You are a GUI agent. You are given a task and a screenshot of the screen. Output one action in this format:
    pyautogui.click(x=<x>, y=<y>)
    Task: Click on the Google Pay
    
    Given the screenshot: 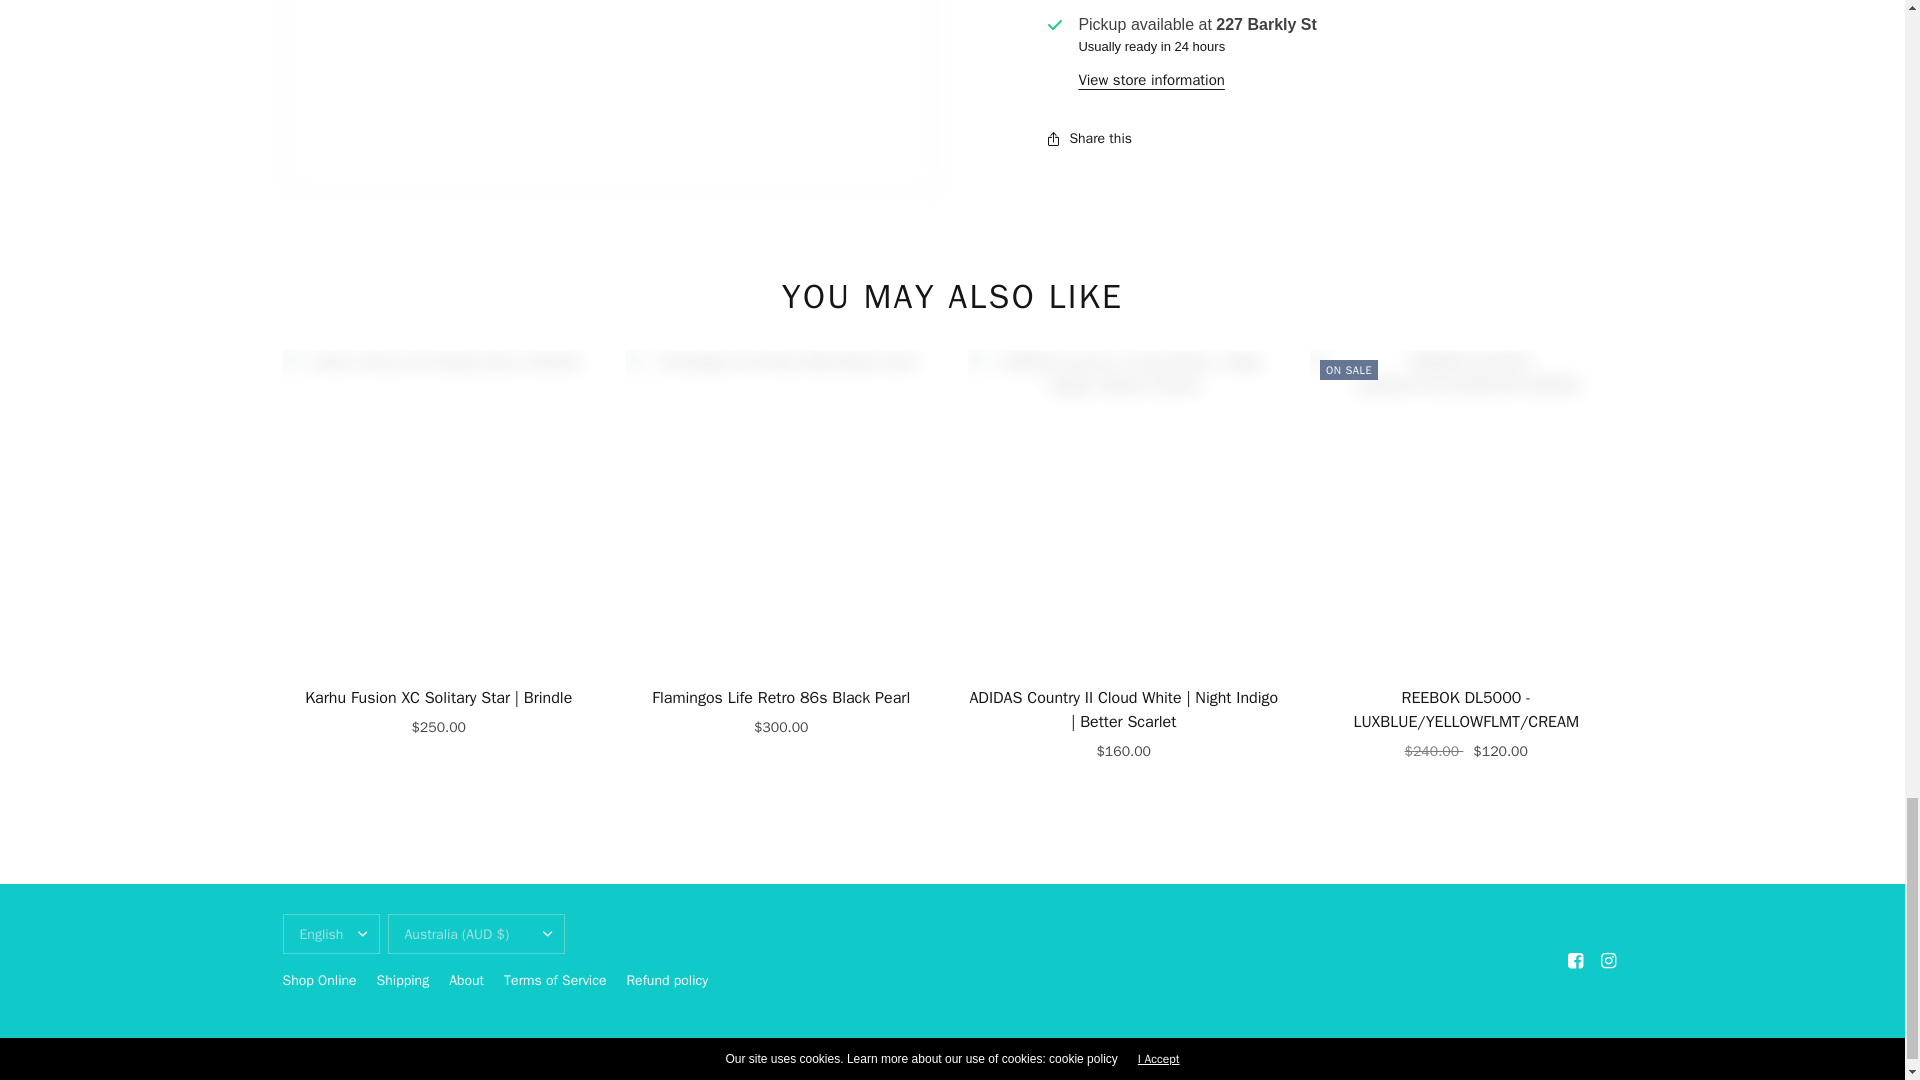 What is the action you would take?
    pyautogui.click(x=1398, y=1048)
    